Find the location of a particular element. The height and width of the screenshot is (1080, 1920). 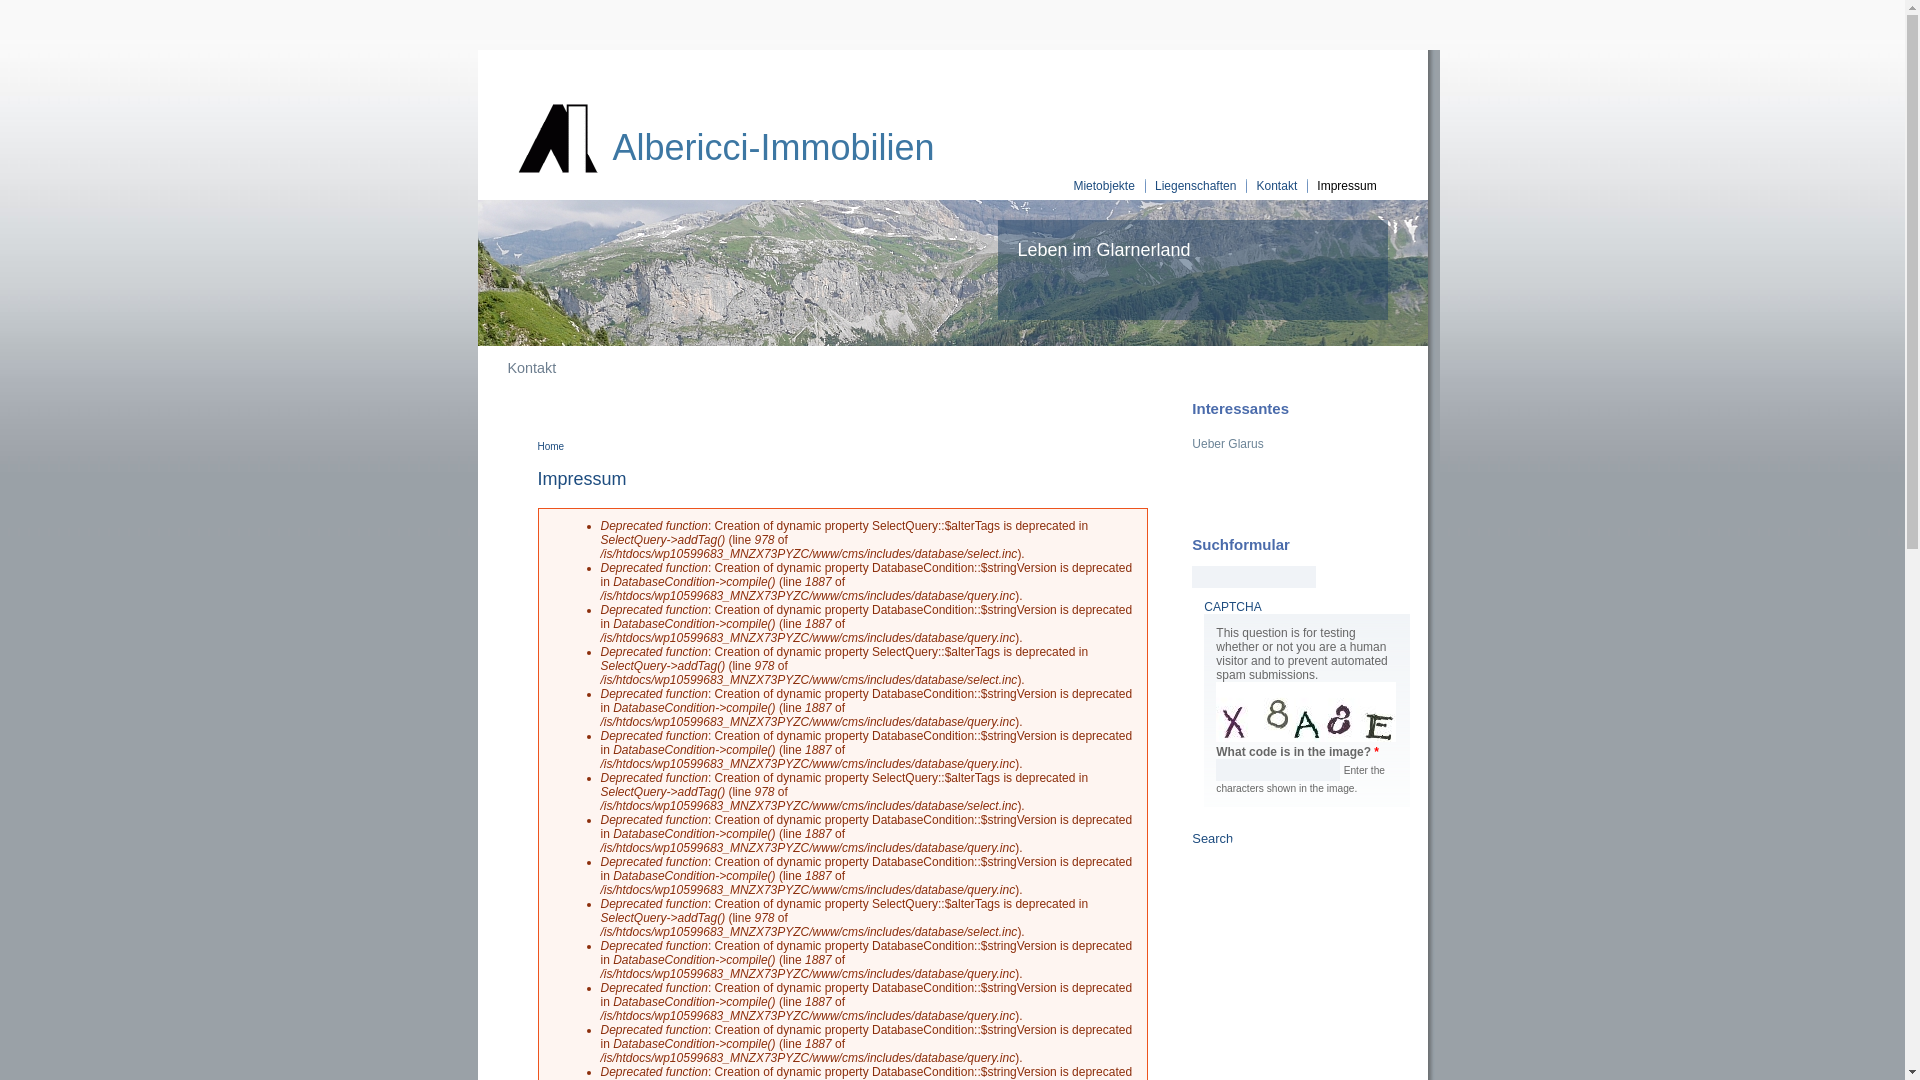

Kontakt is located at coordinates (1278, 186).